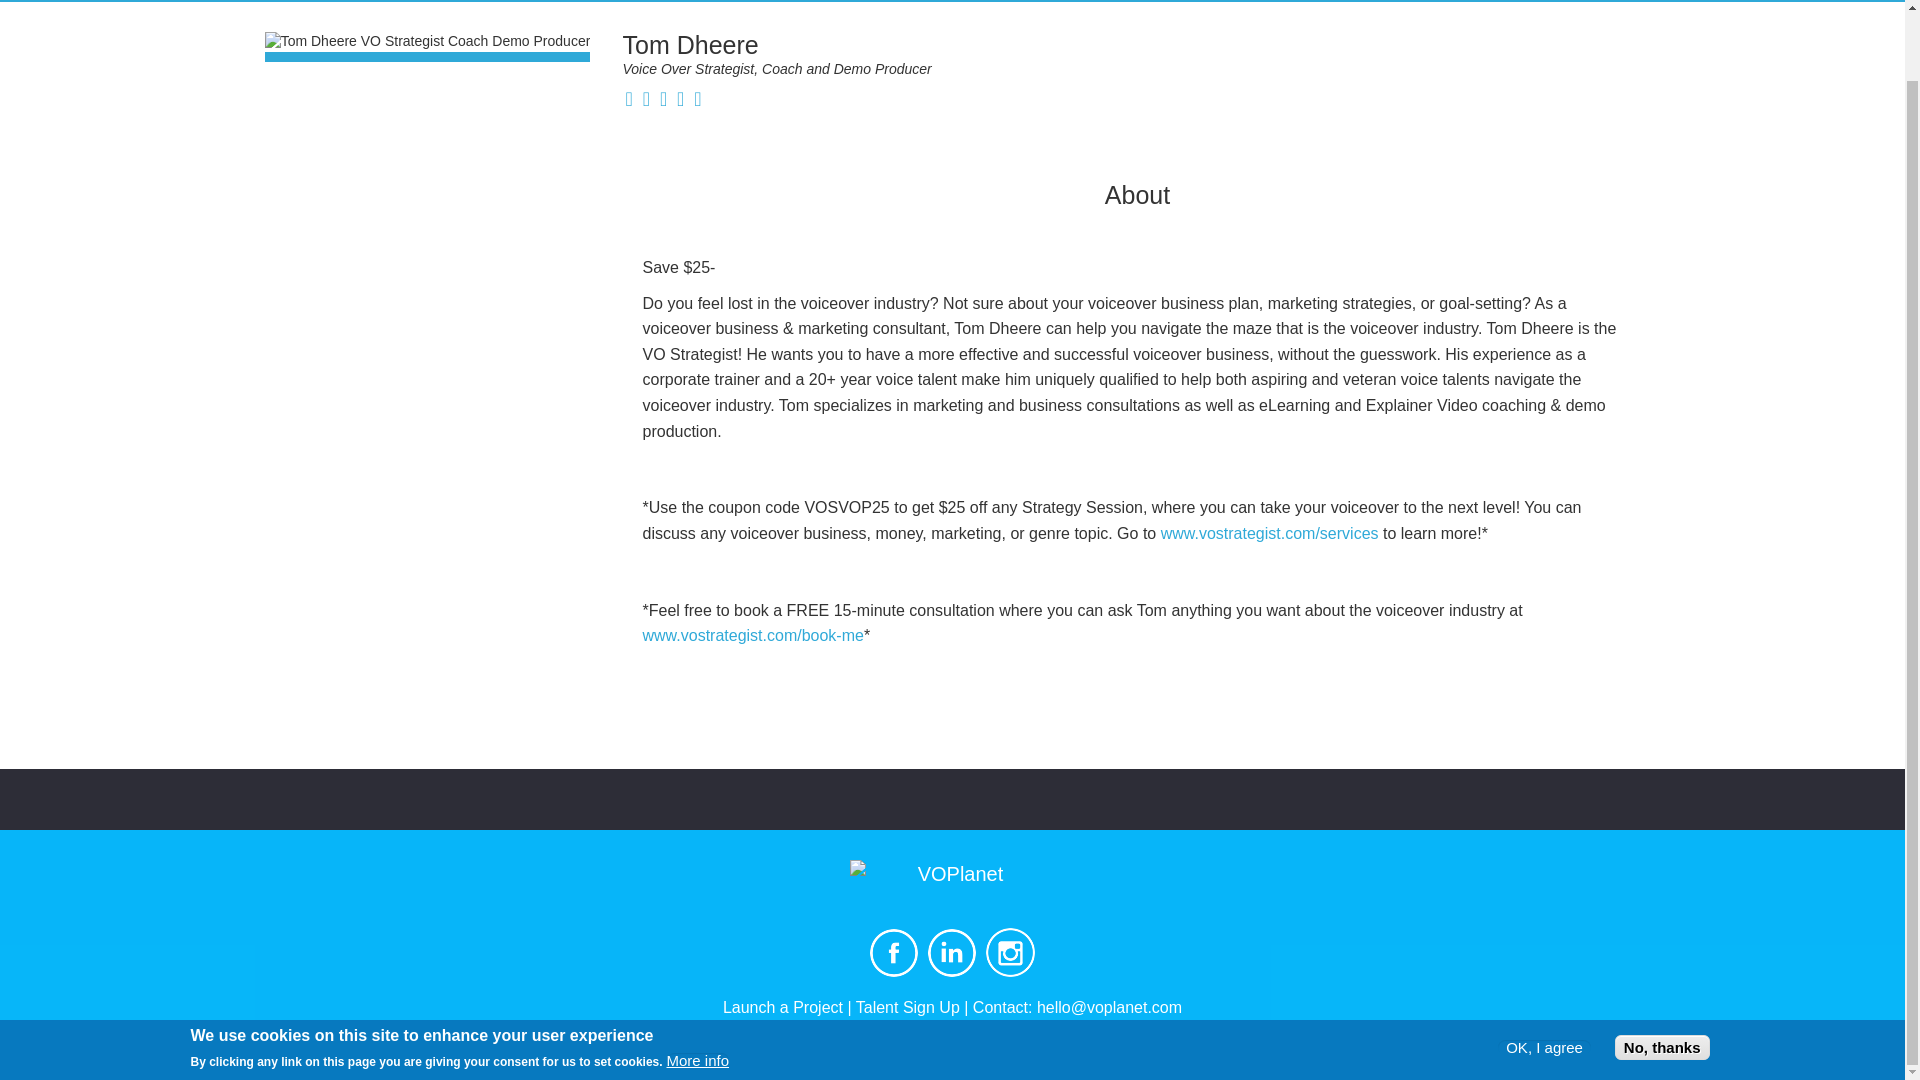 The height and width of the screenshot is (1080, 1920). Describe the element at coordinates (908, 1008) in the screenshot. I see `Talent Sign Up` at that location.